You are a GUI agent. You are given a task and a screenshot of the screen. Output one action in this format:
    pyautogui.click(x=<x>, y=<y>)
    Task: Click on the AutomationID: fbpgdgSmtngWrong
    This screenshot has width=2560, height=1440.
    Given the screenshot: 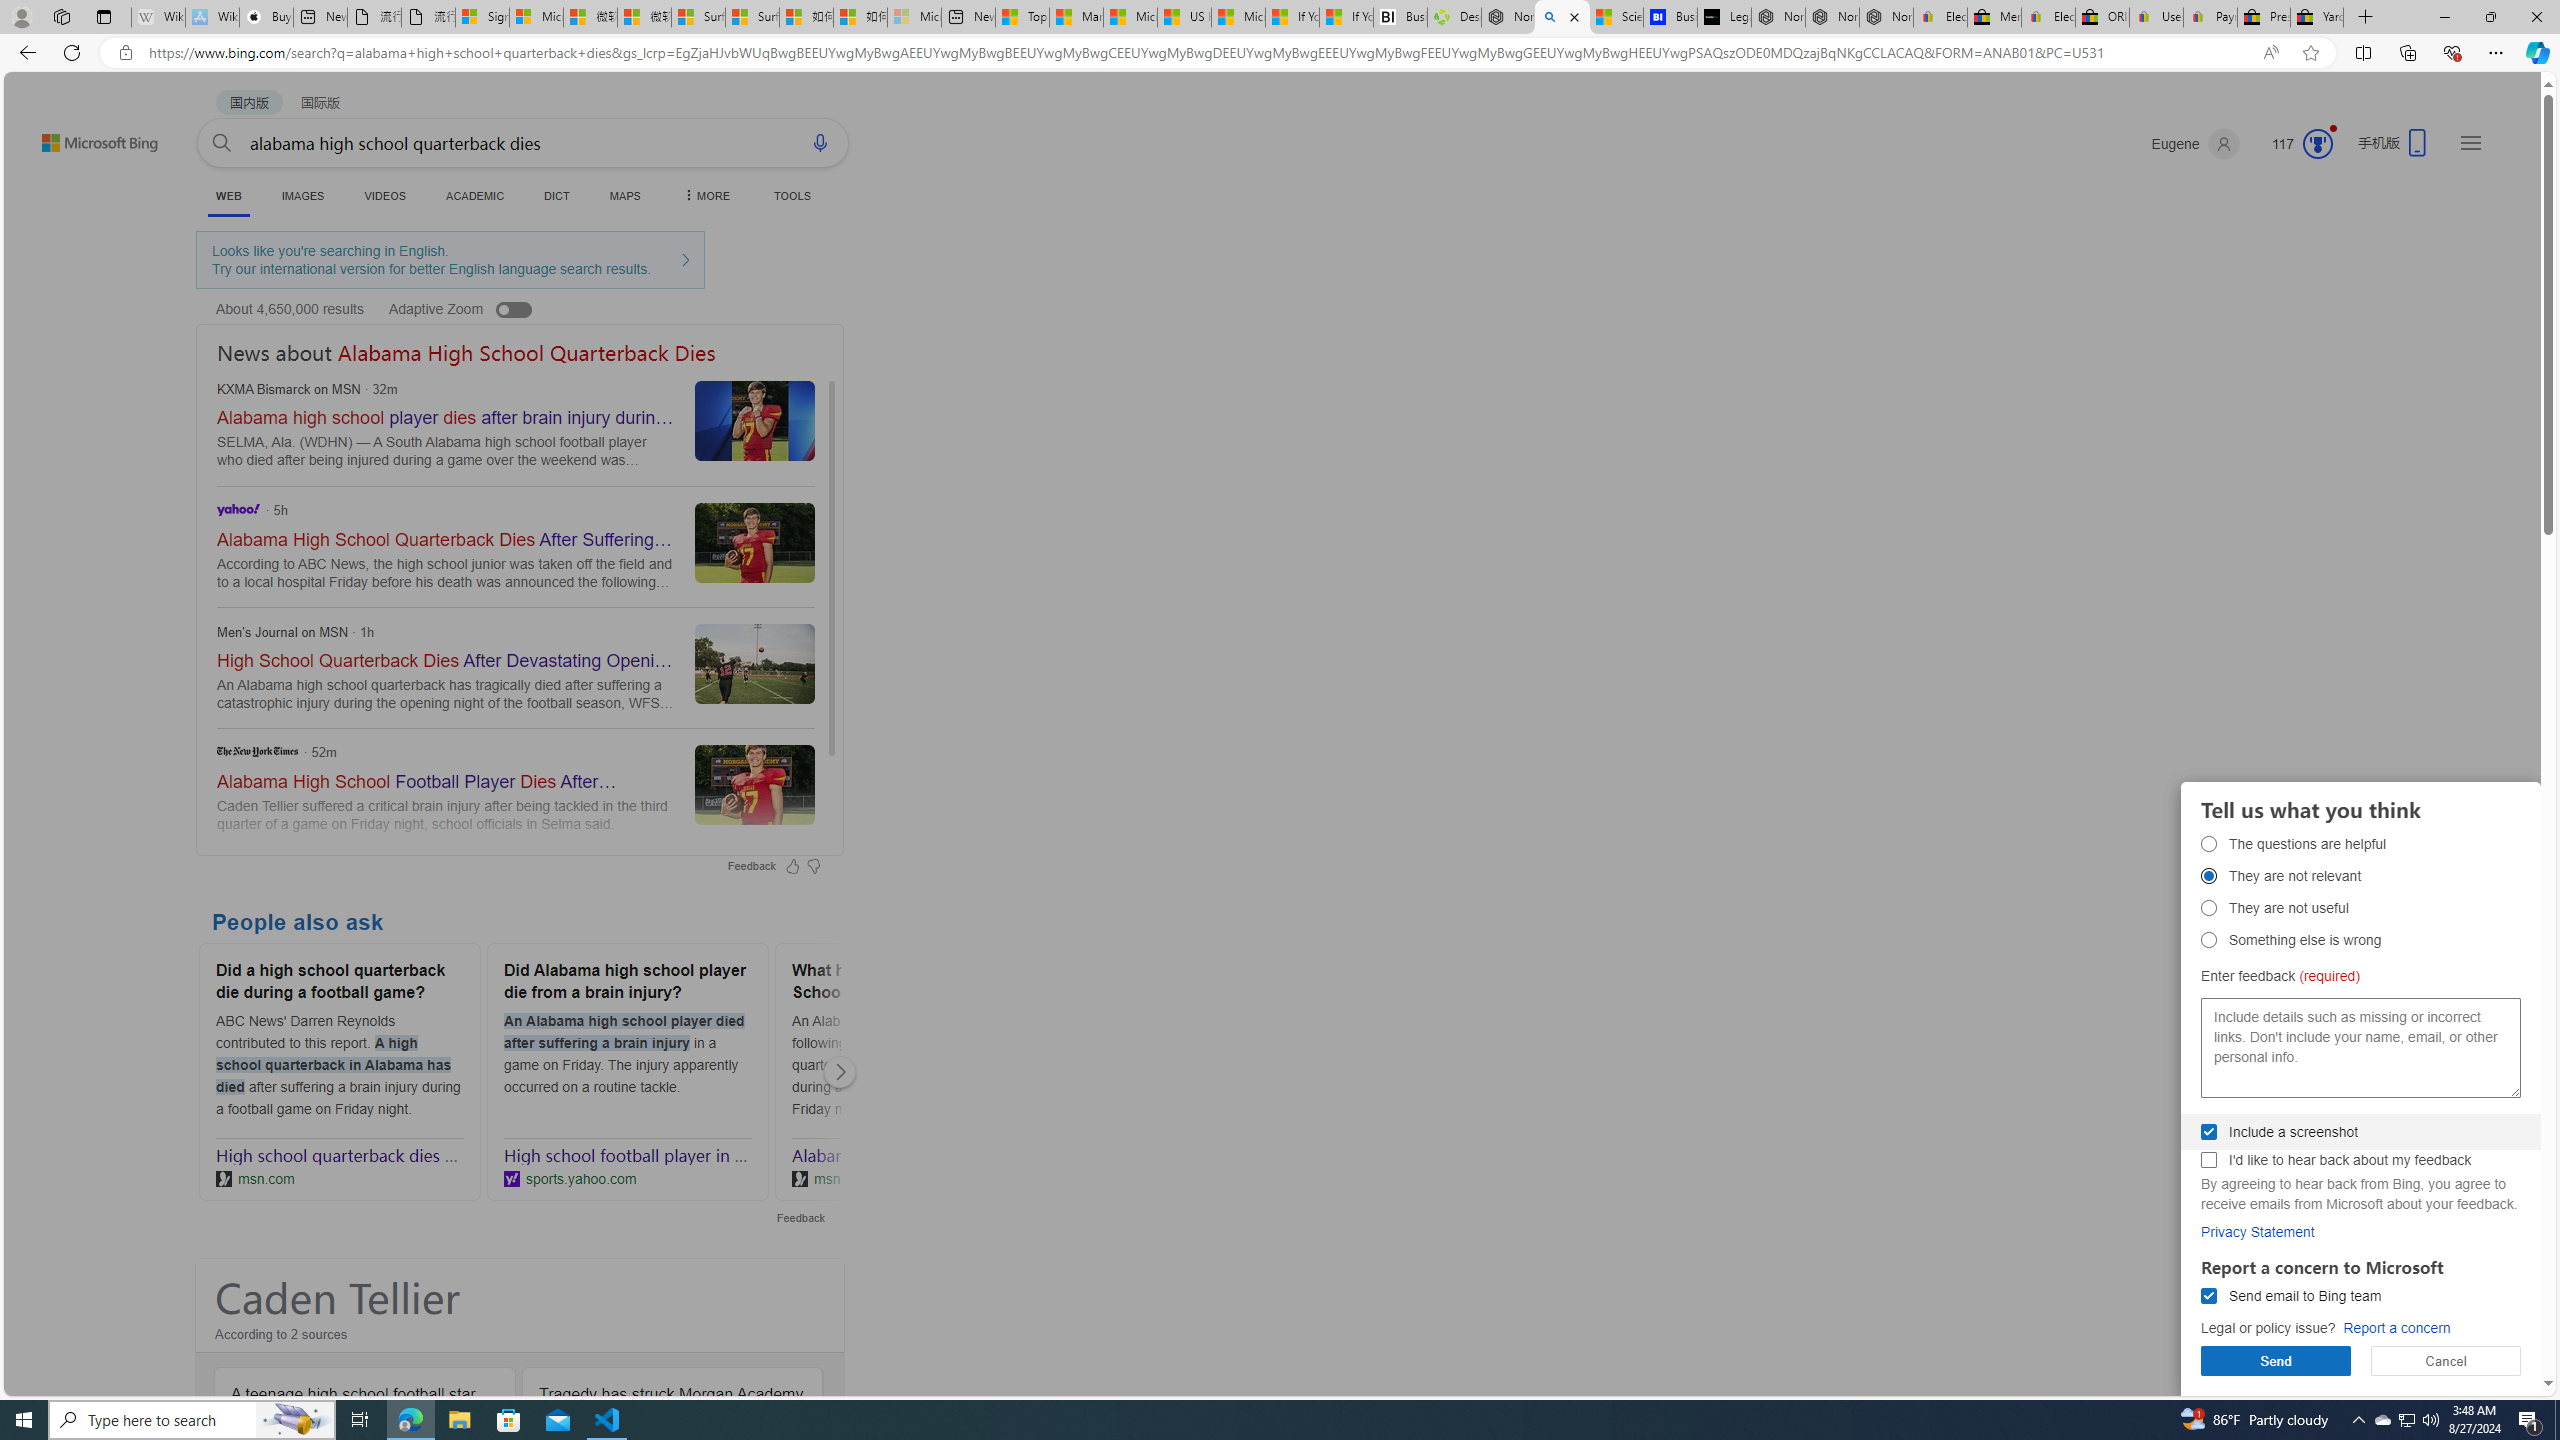 What is the action you would take?
    pyautogui.click(x=2208, y=939)
    